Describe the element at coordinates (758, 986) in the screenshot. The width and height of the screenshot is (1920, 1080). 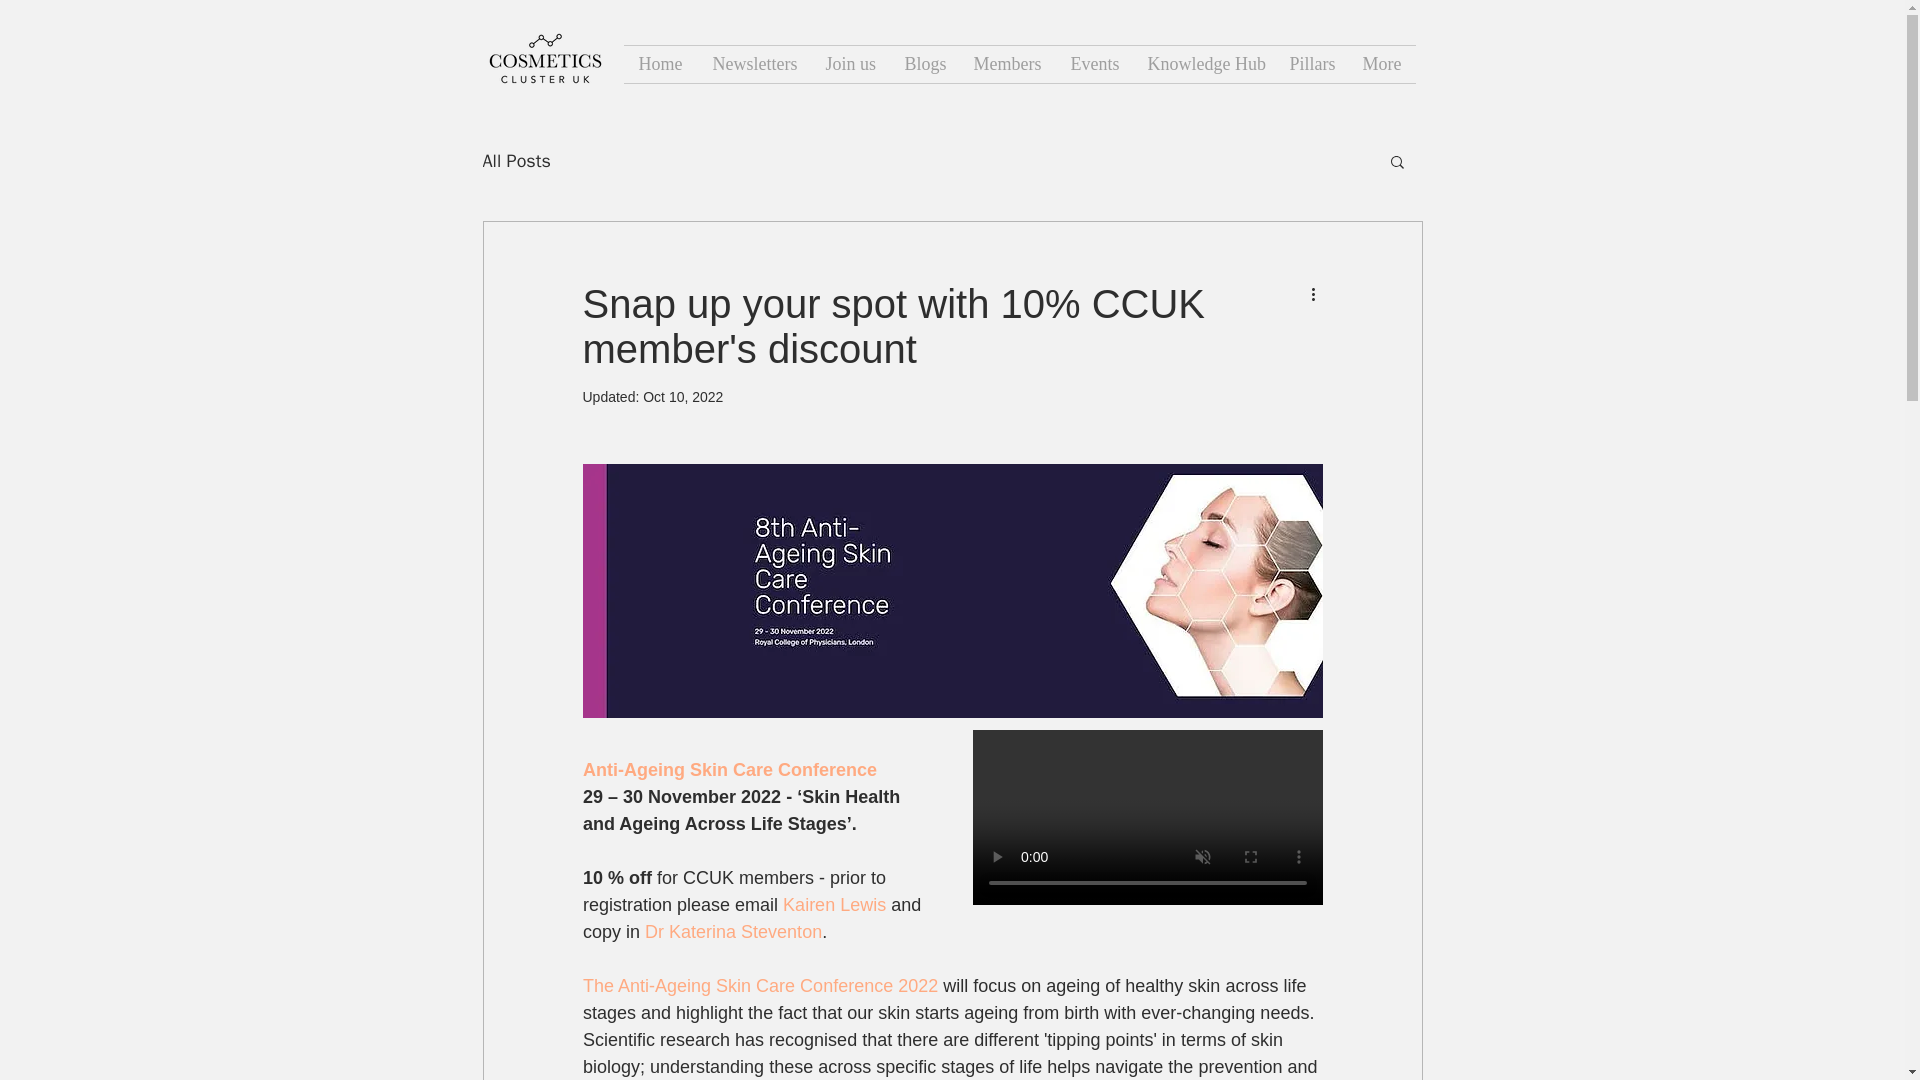
I see `The Anti-Ageing Skin Care Conference 2022` at that location.